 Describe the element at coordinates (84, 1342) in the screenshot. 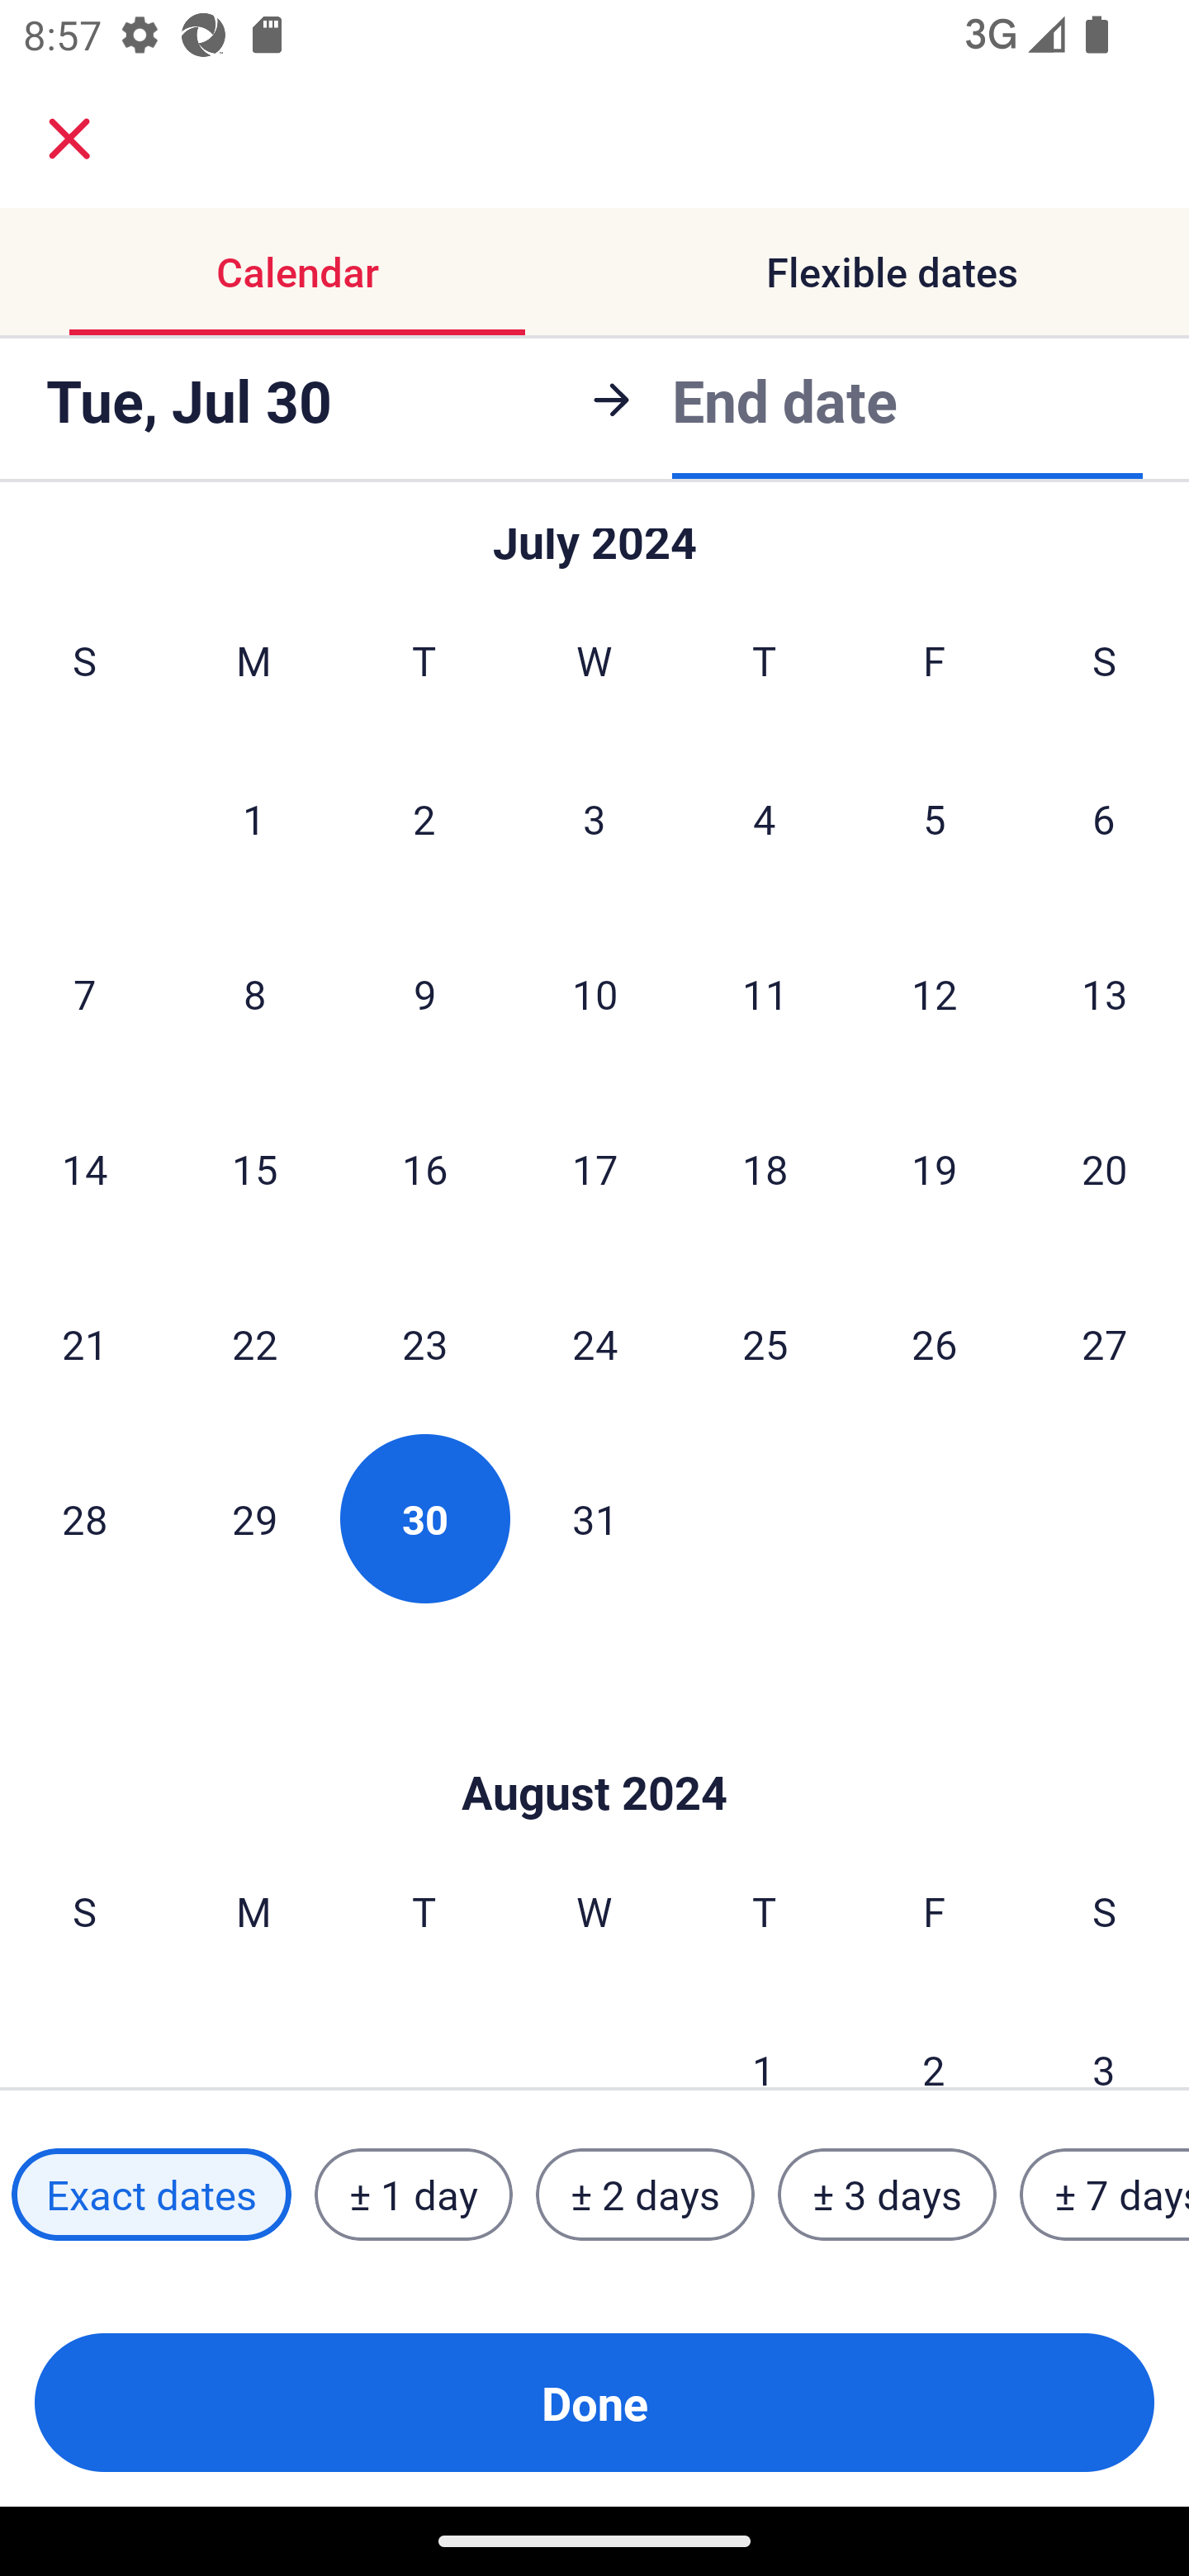

I see `21 Sunday, July 21, 2024` at that location.